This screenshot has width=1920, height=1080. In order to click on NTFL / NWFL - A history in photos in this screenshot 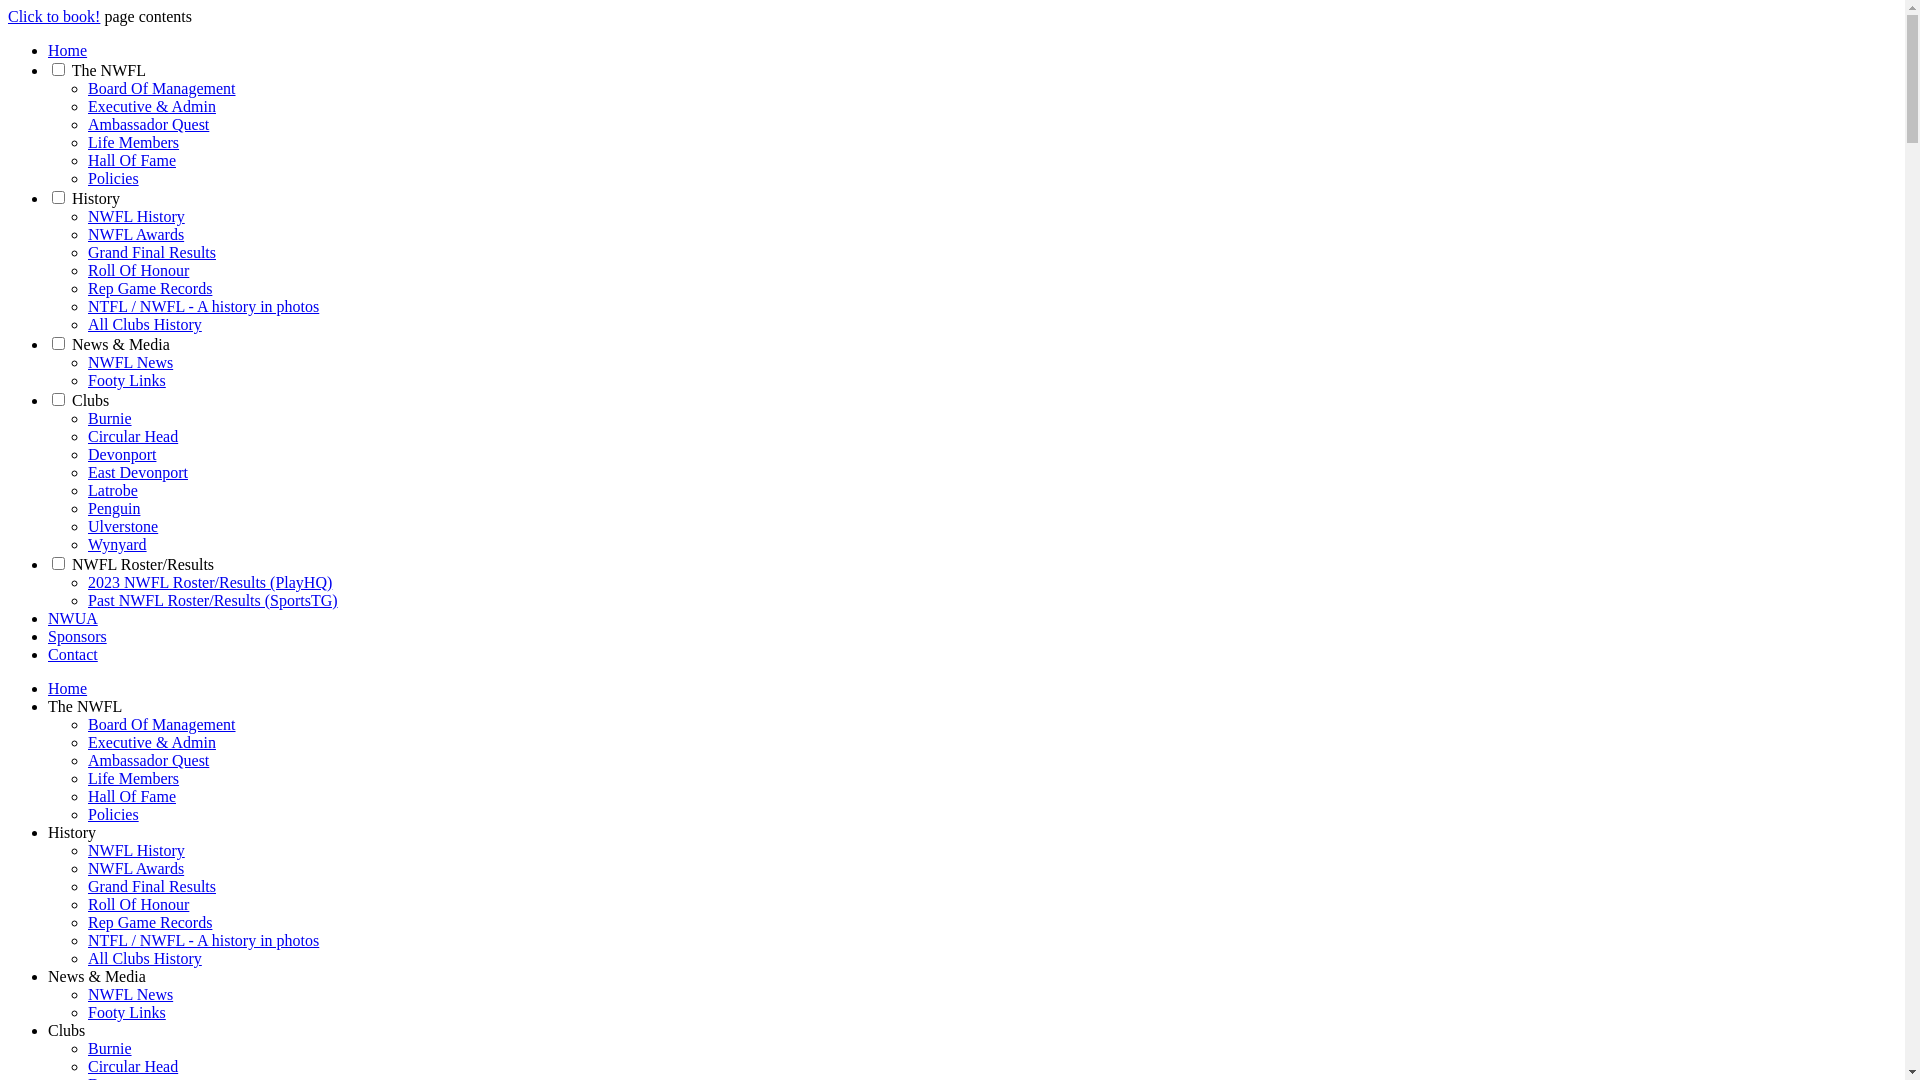, I will do `click(204, 940)`.